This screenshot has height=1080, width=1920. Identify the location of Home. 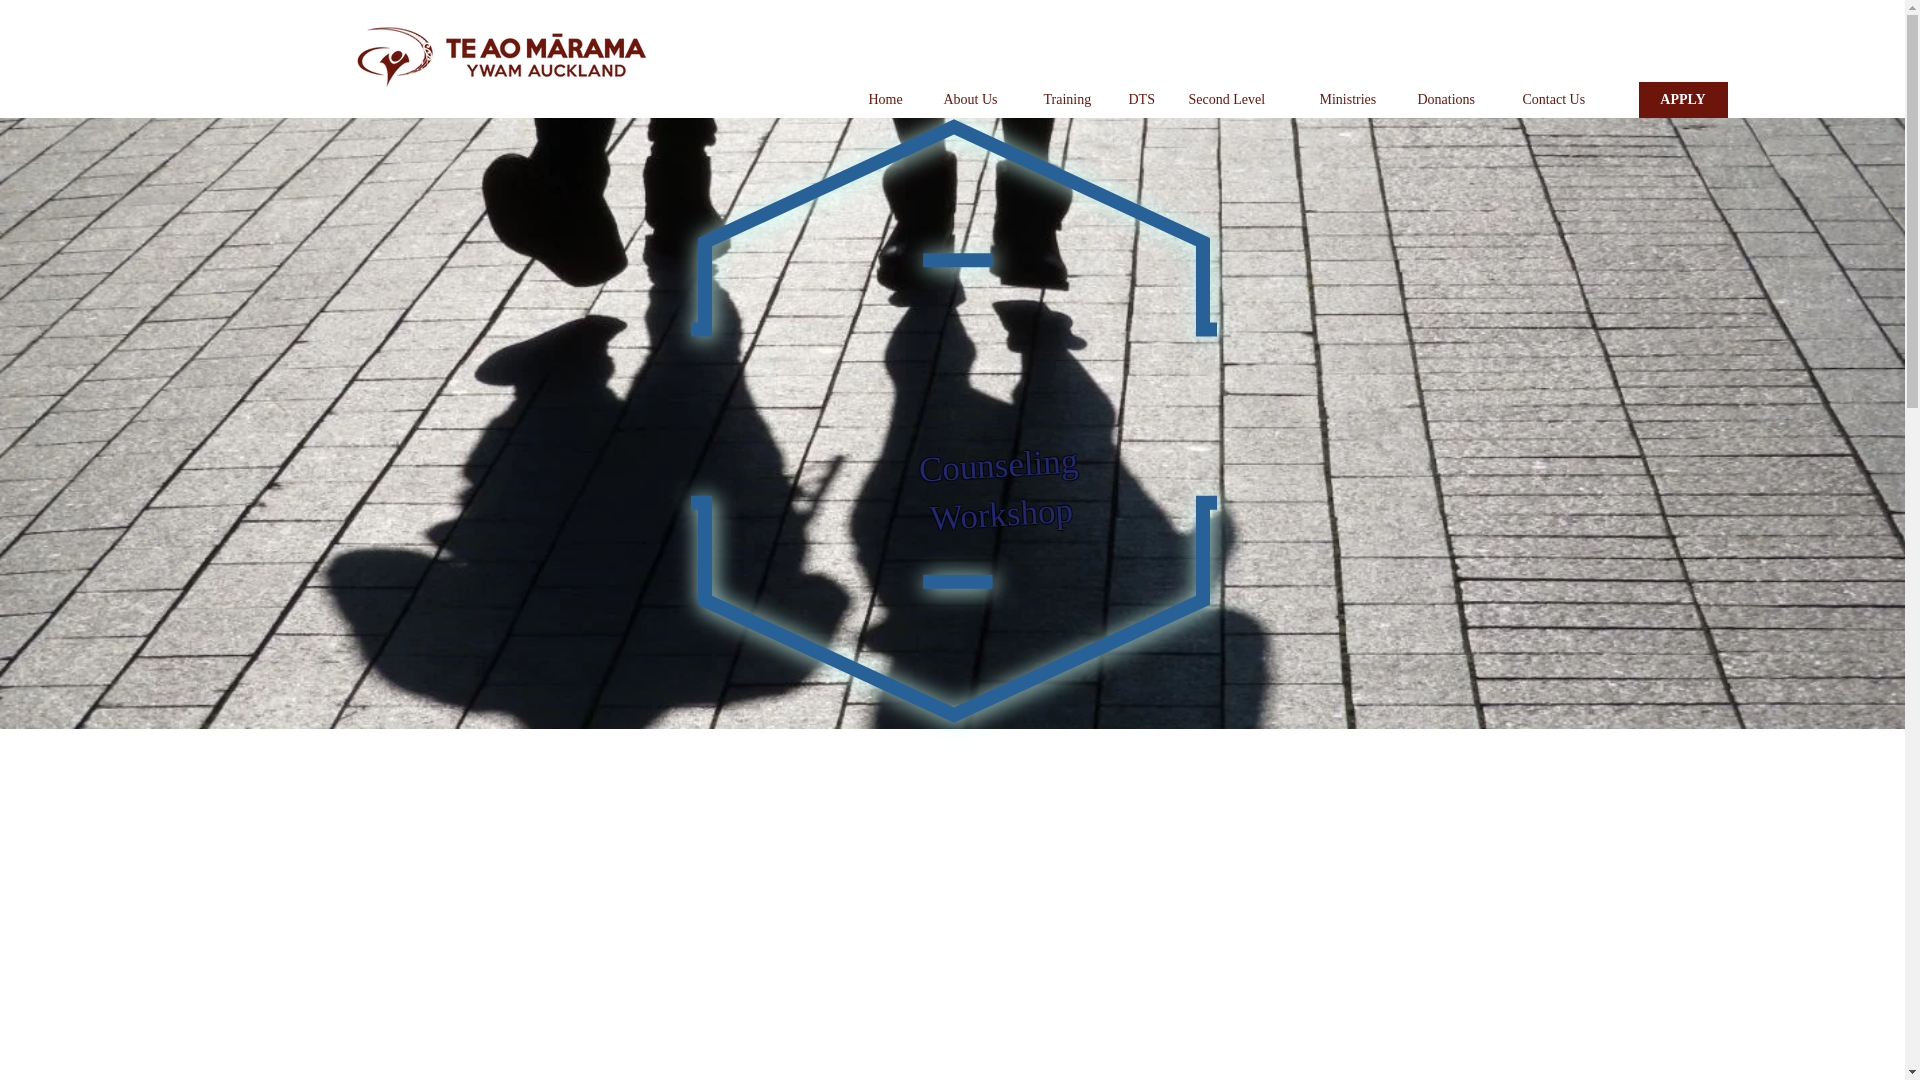
(890, 100).